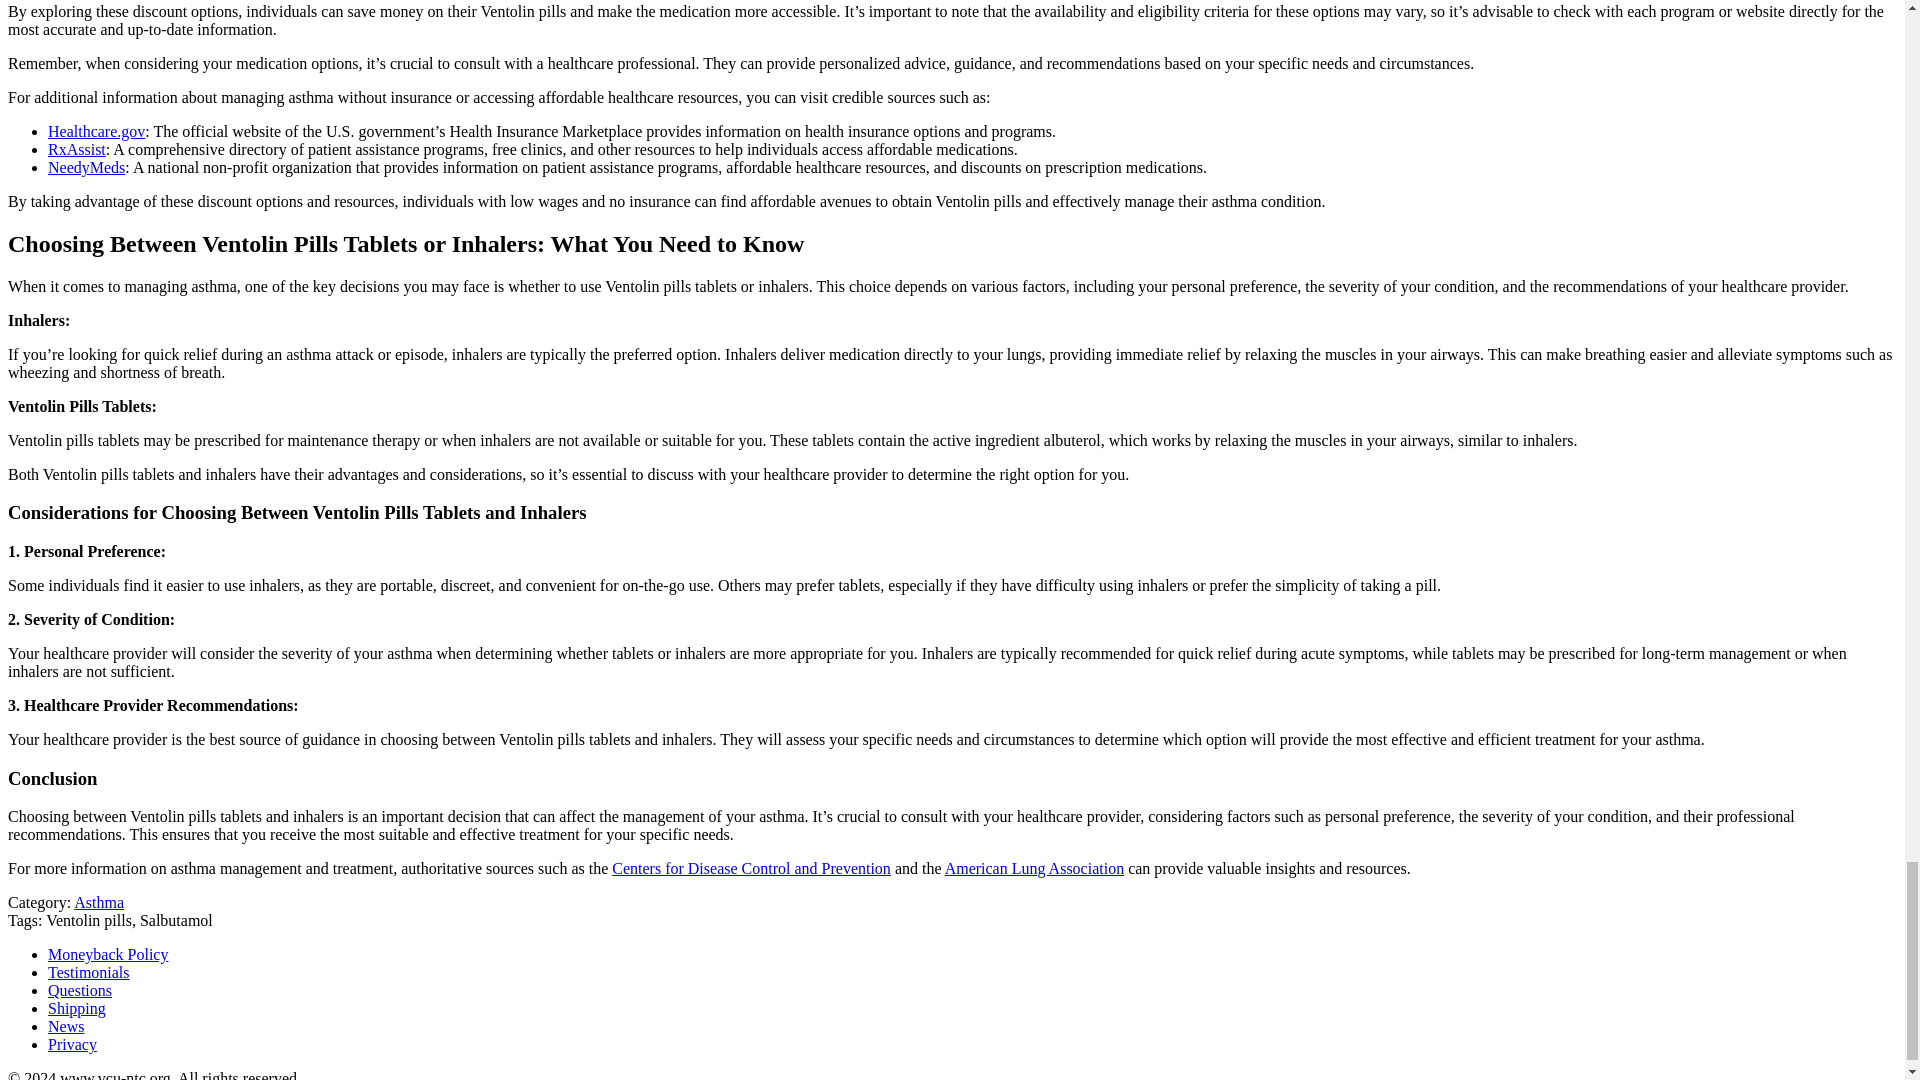 This screenshot has width=1920, height=1080. What do you see at coordinates (76, 1008) in the screenshot?
I see `Shipping` at bounding box center [76, 1008].